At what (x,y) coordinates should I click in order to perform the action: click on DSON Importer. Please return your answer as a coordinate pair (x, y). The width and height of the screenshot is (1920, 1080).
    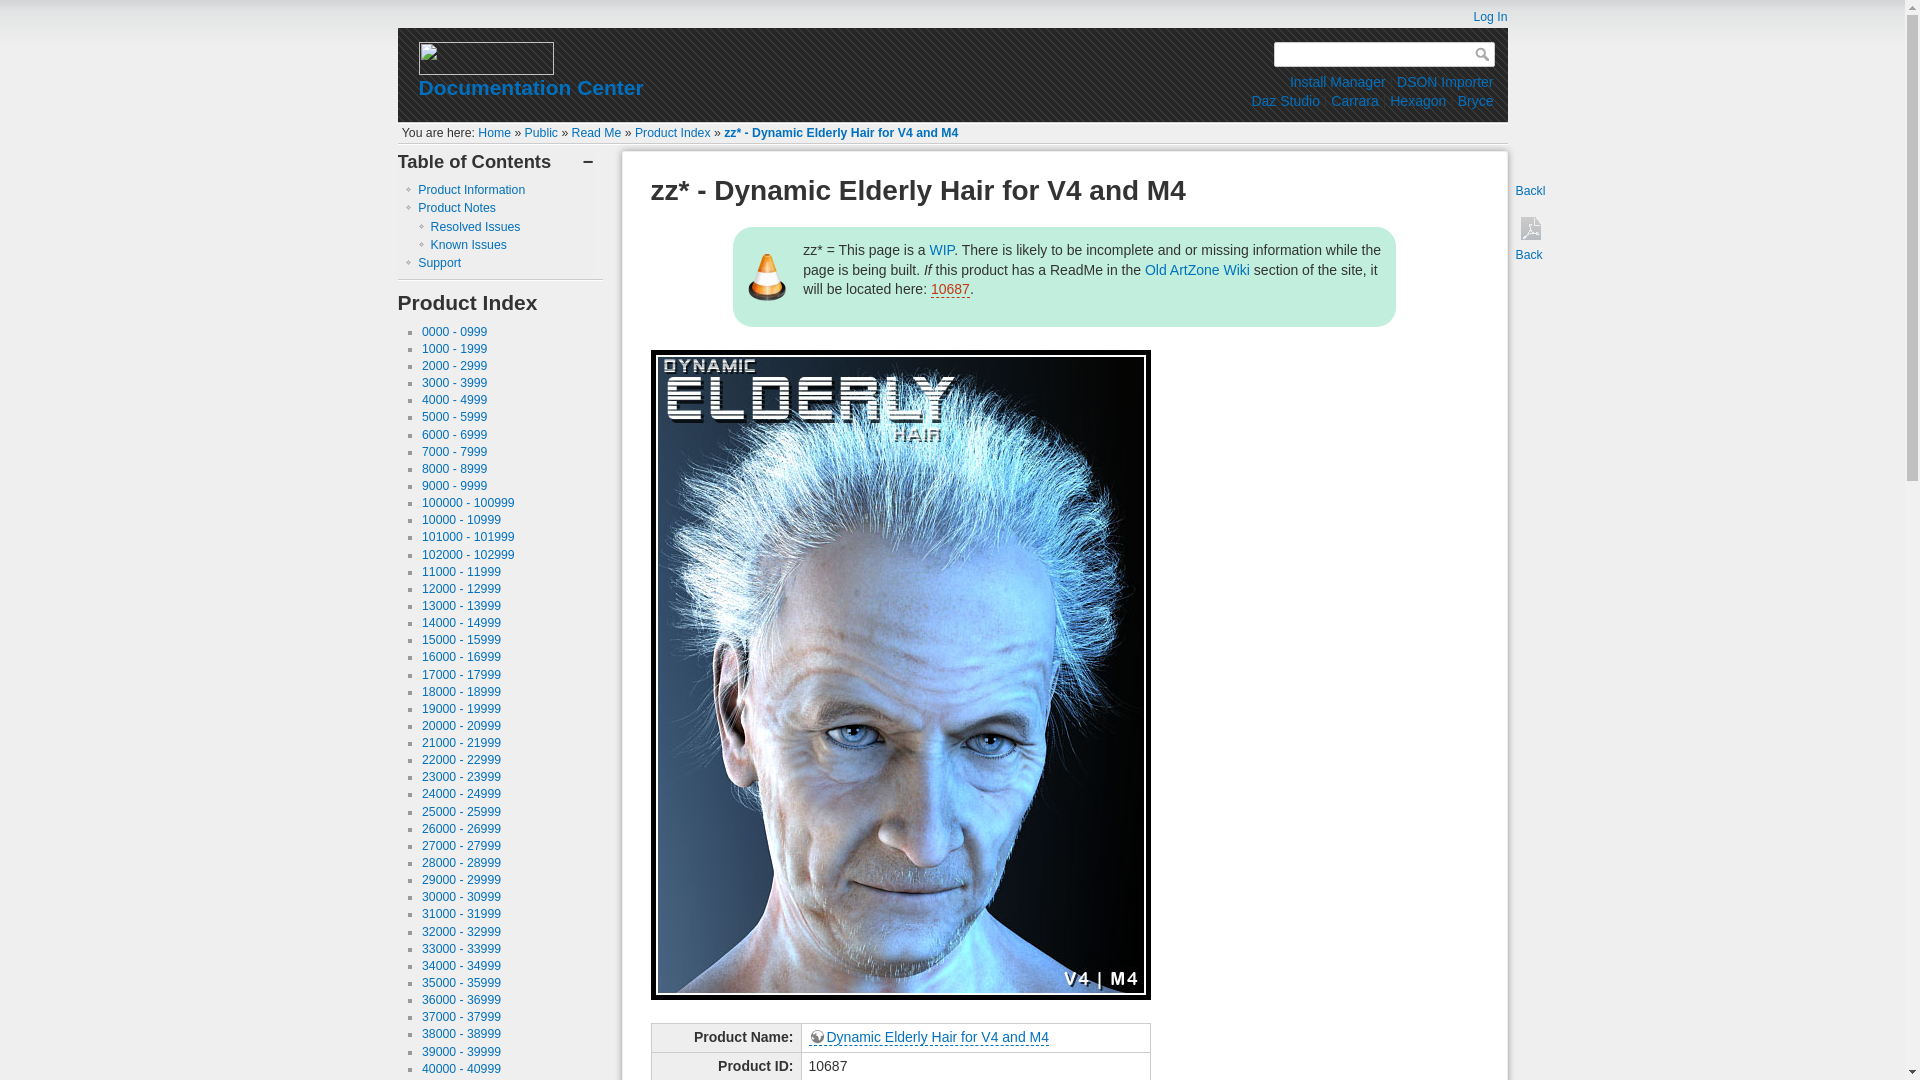
    Looking at the image, I should click on (1445, 82).